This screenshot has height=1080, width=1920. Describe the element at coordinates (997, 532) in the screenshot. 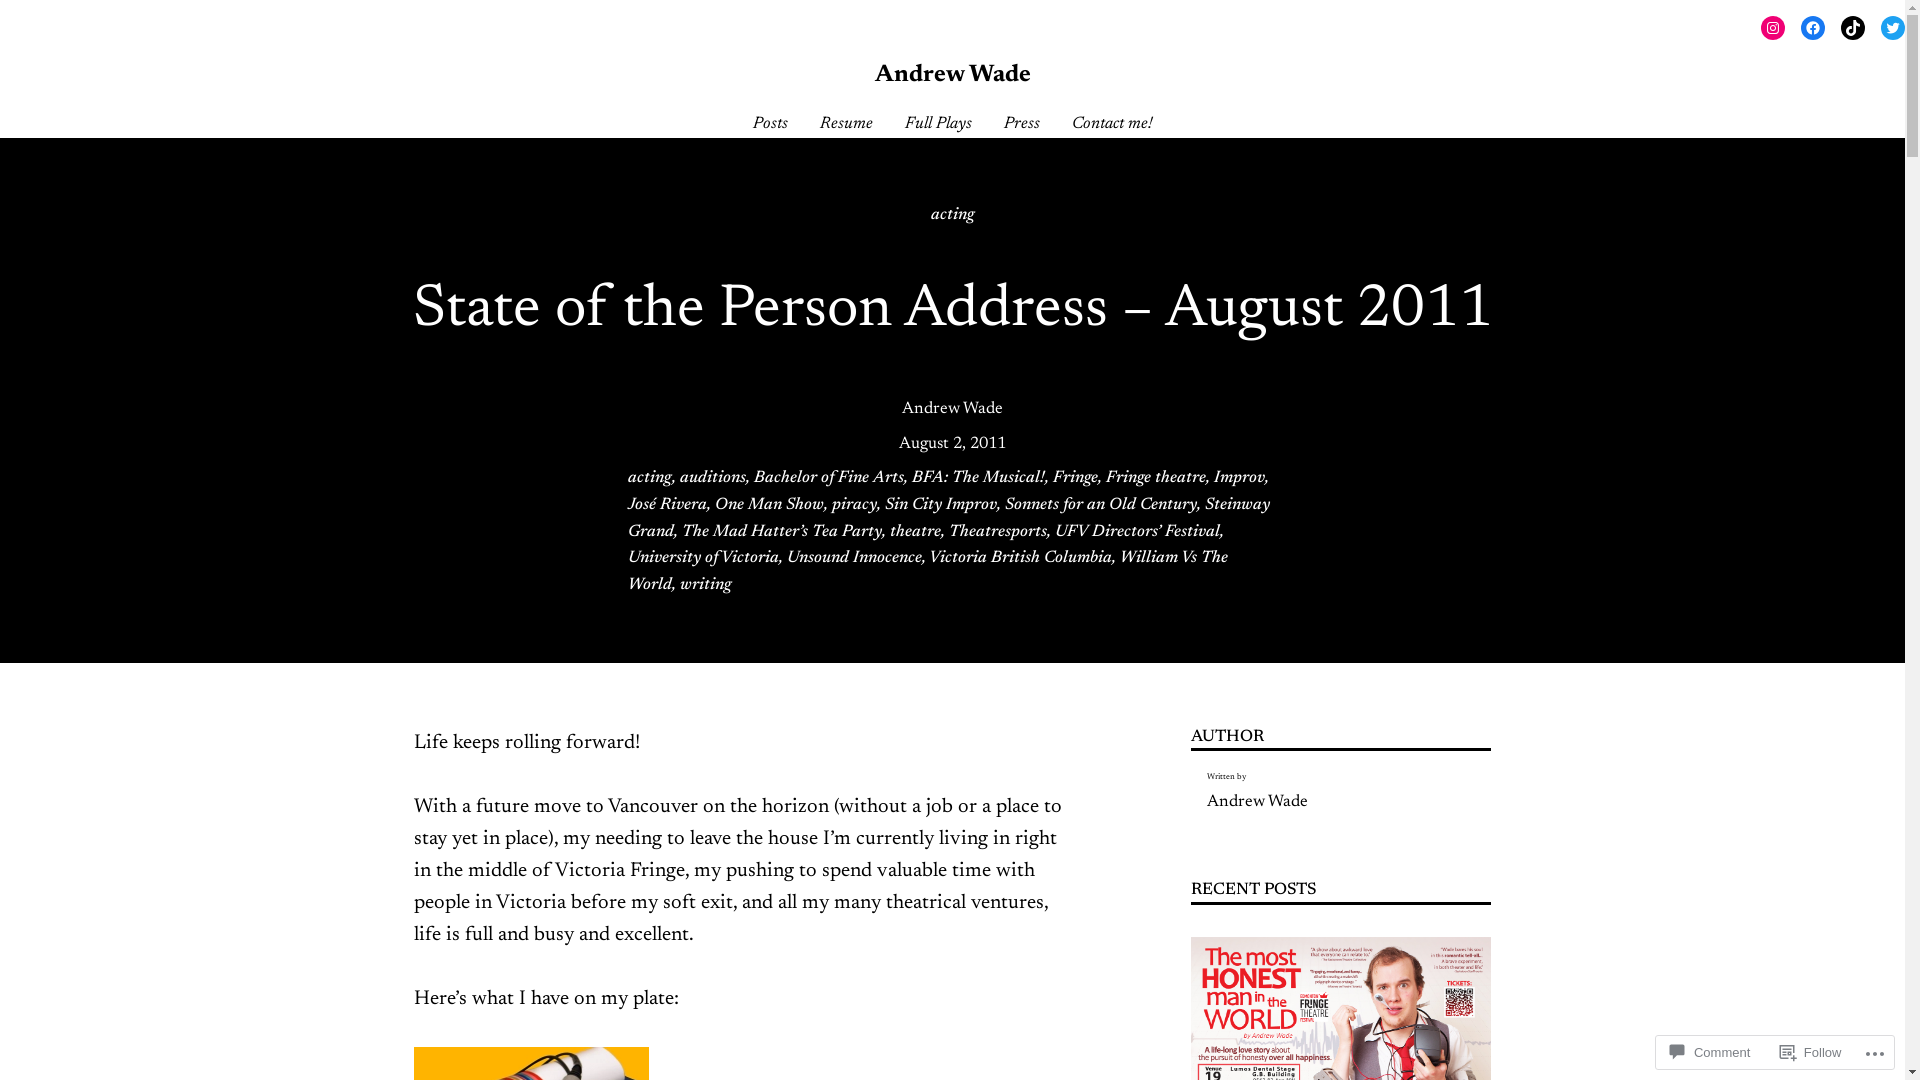

I see `Theatresports` at that location.